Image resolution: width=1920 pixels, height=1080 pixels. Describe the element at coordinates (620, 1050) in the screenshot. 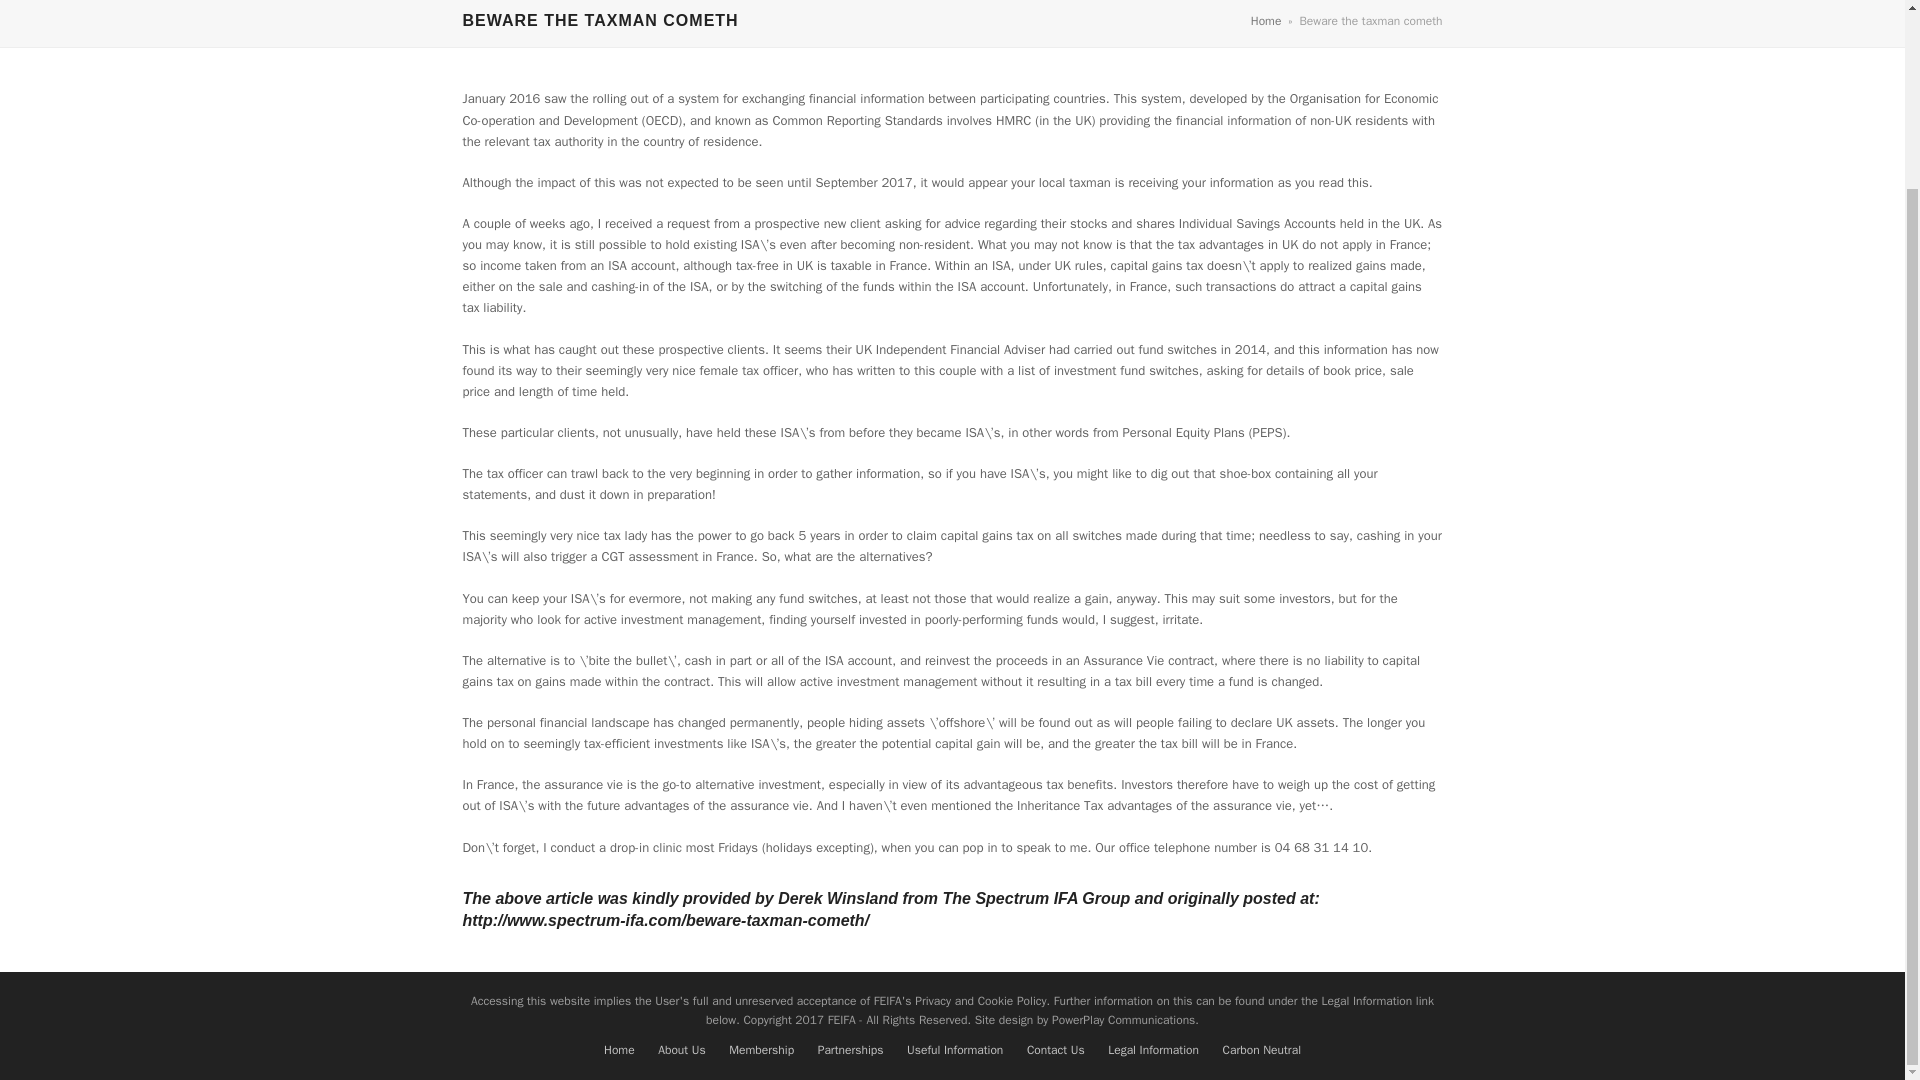

I see `Home` at that location.